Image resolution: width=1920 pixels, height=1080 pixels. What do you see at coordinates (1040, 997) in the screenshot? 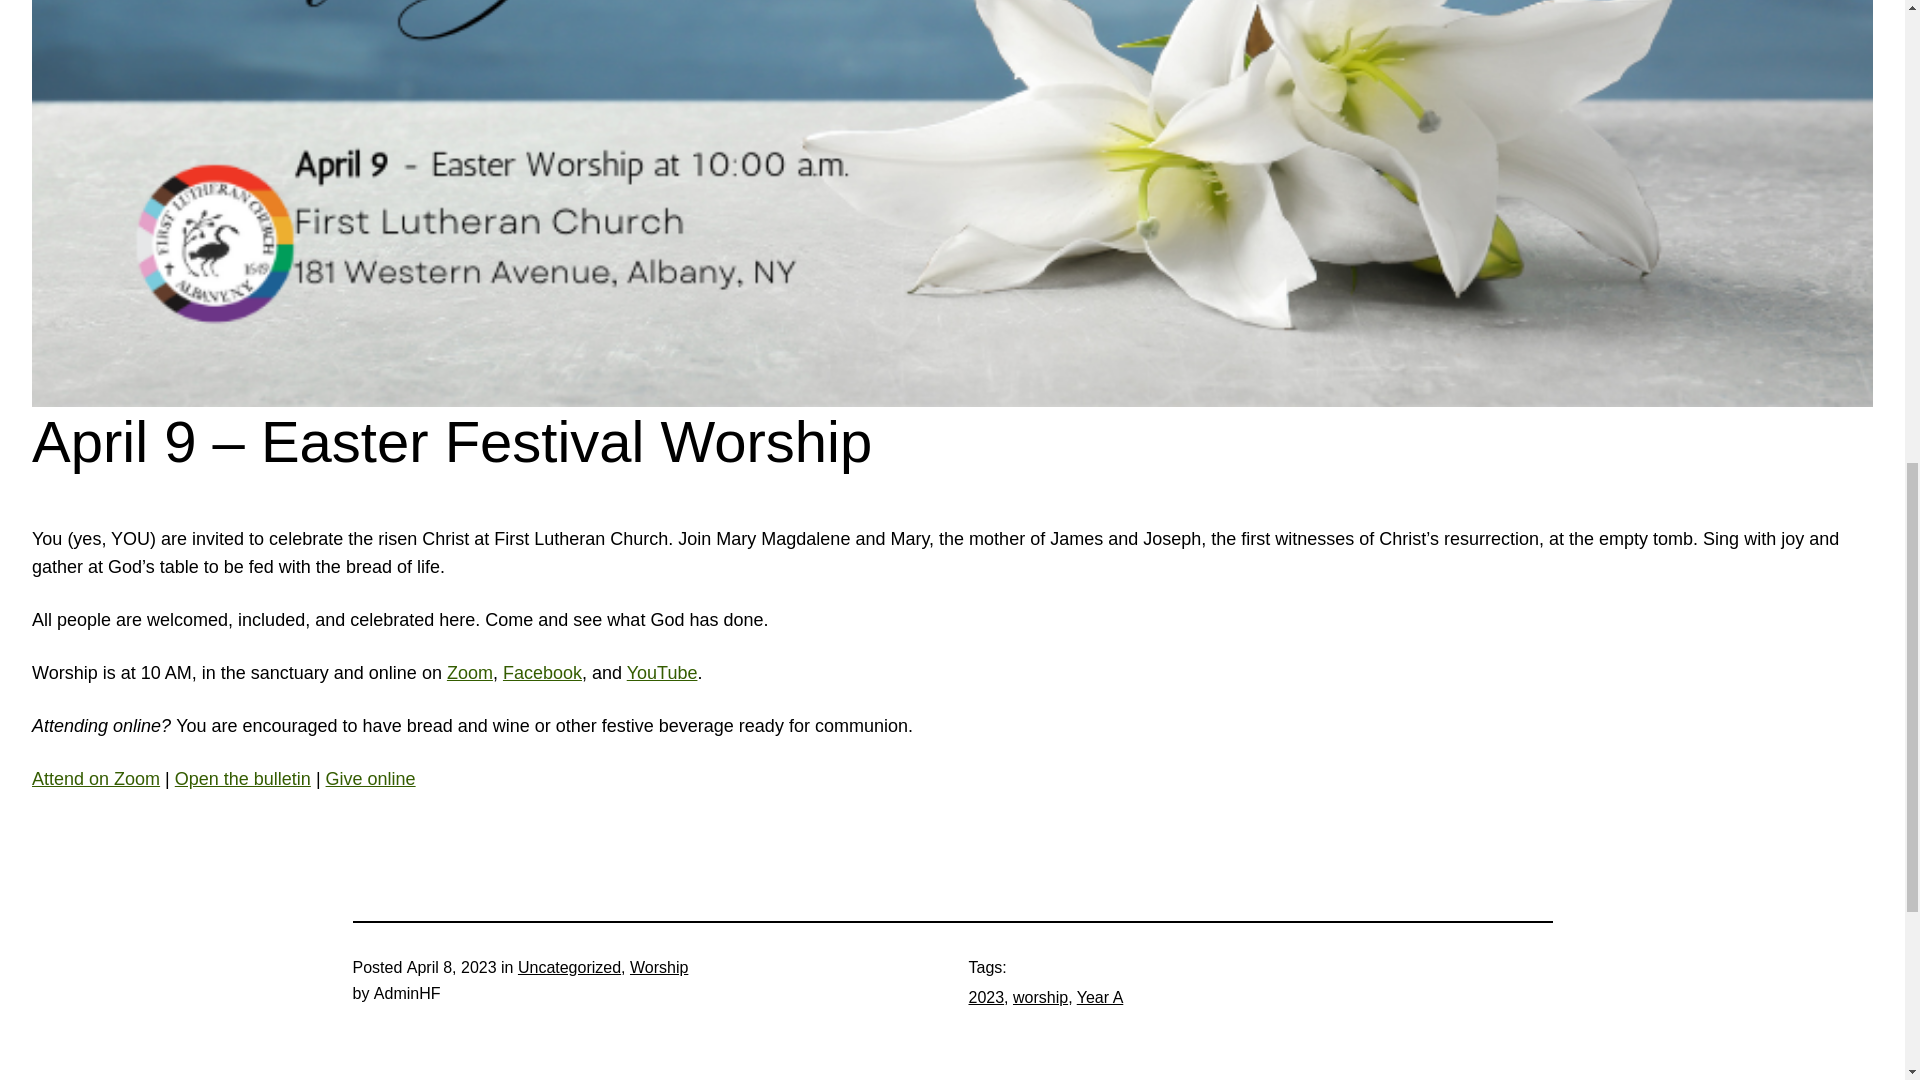
I see `worship` at bounding box center [1040, 997].